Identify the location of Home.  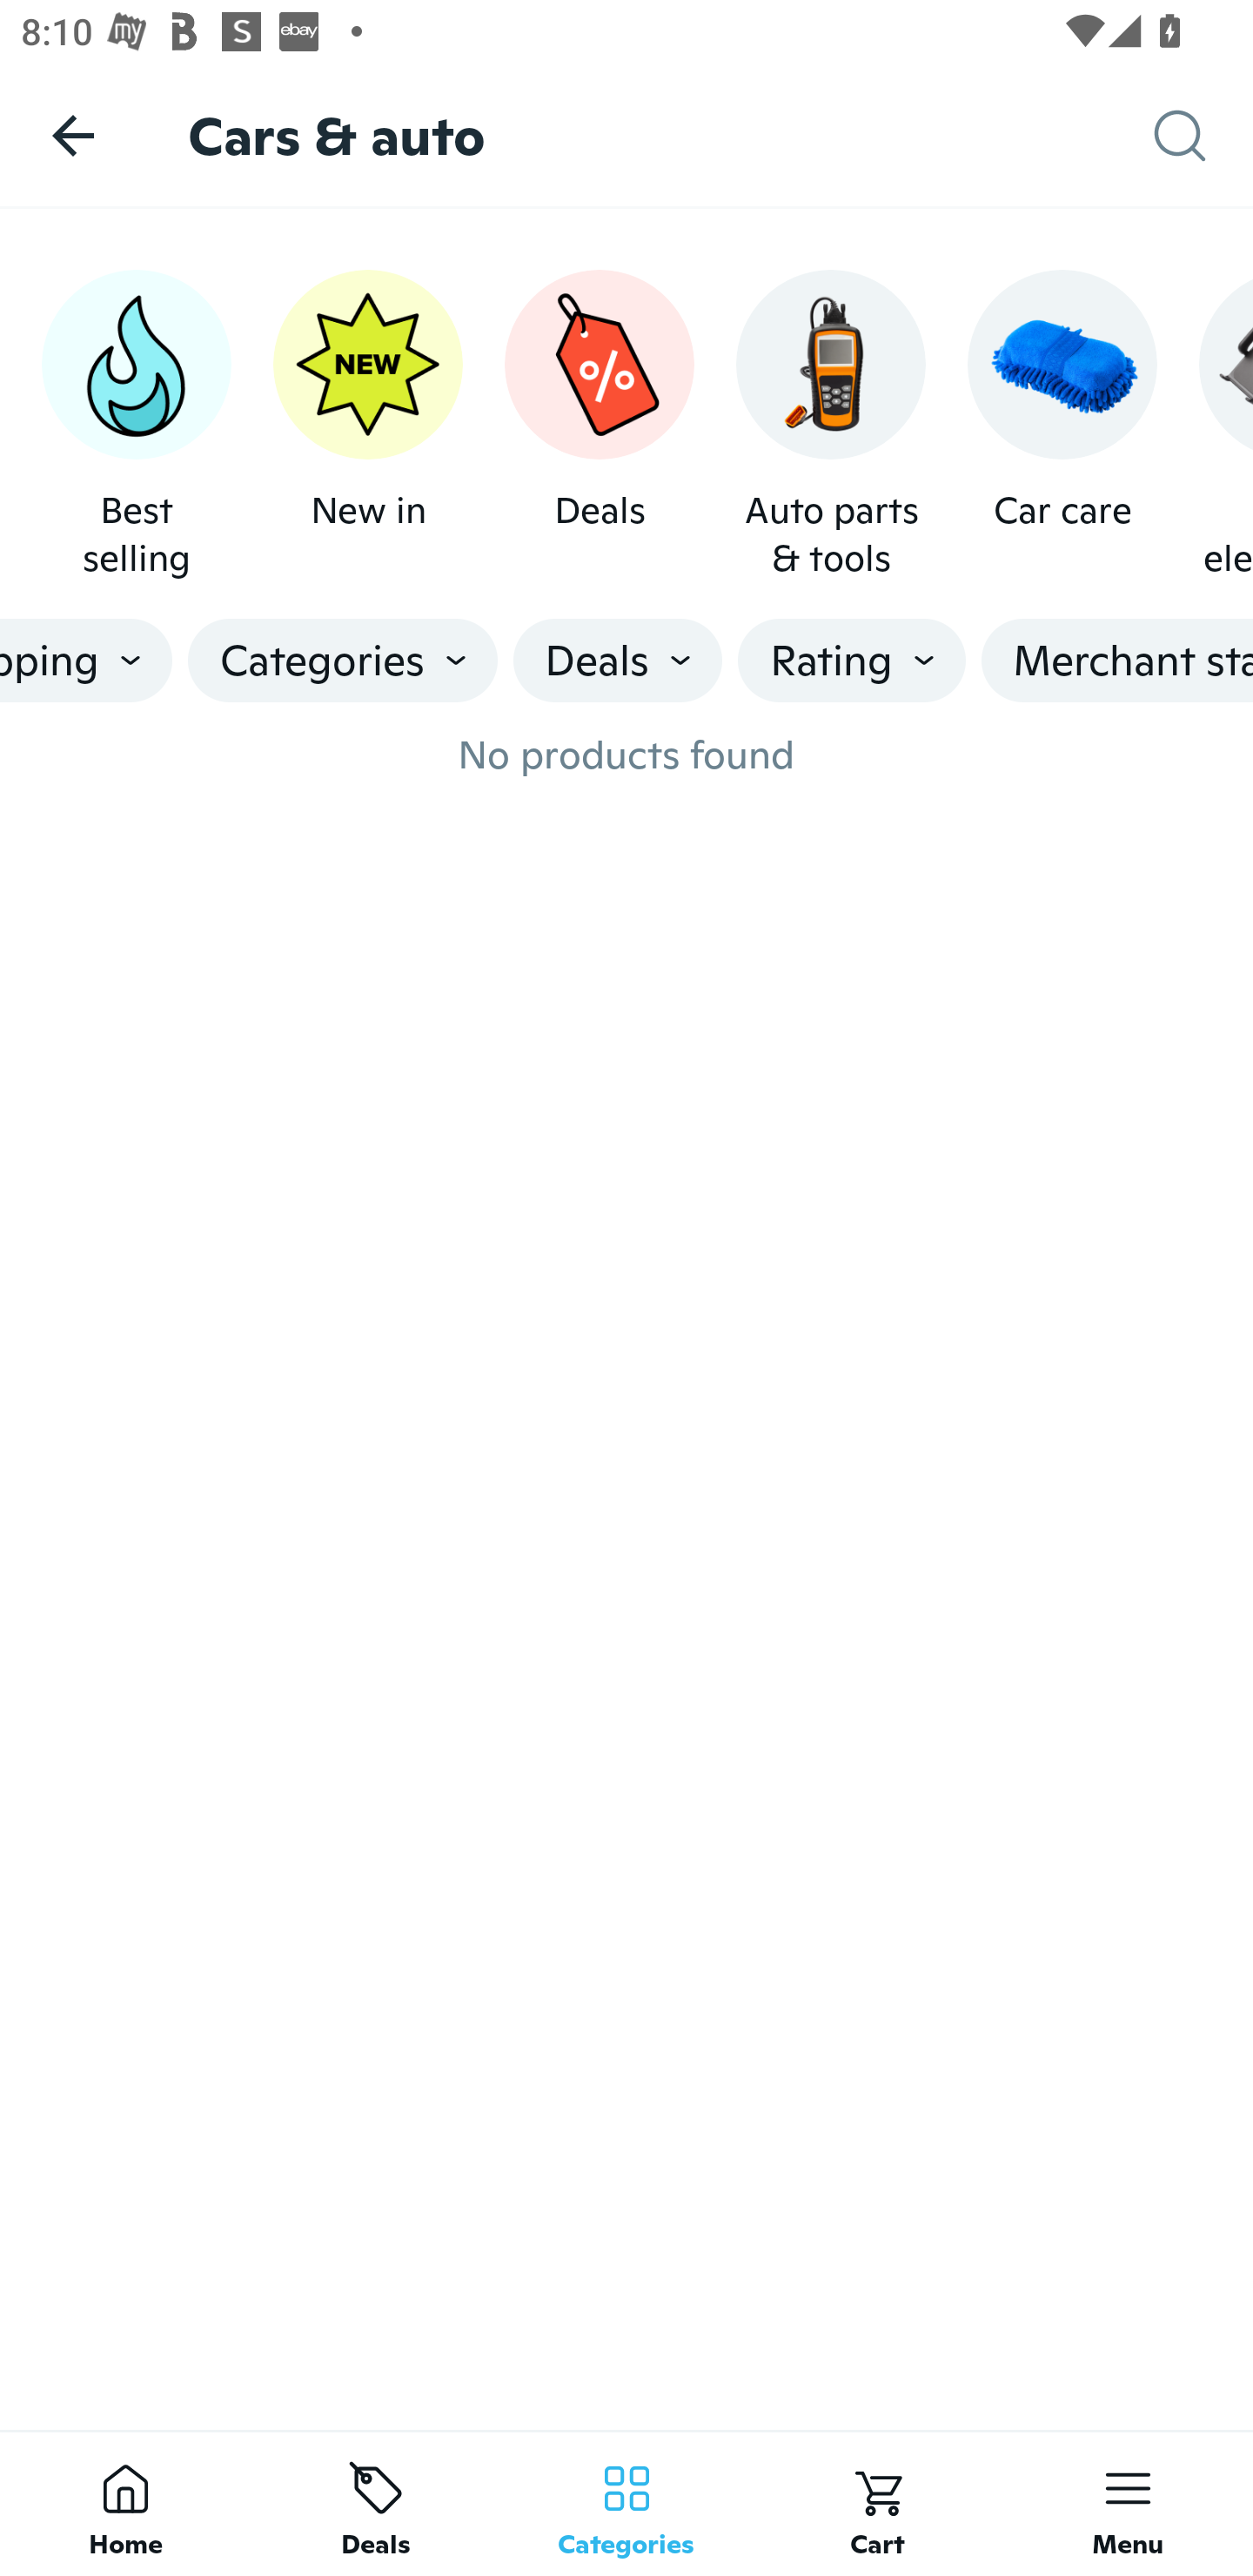
(125, 2503).